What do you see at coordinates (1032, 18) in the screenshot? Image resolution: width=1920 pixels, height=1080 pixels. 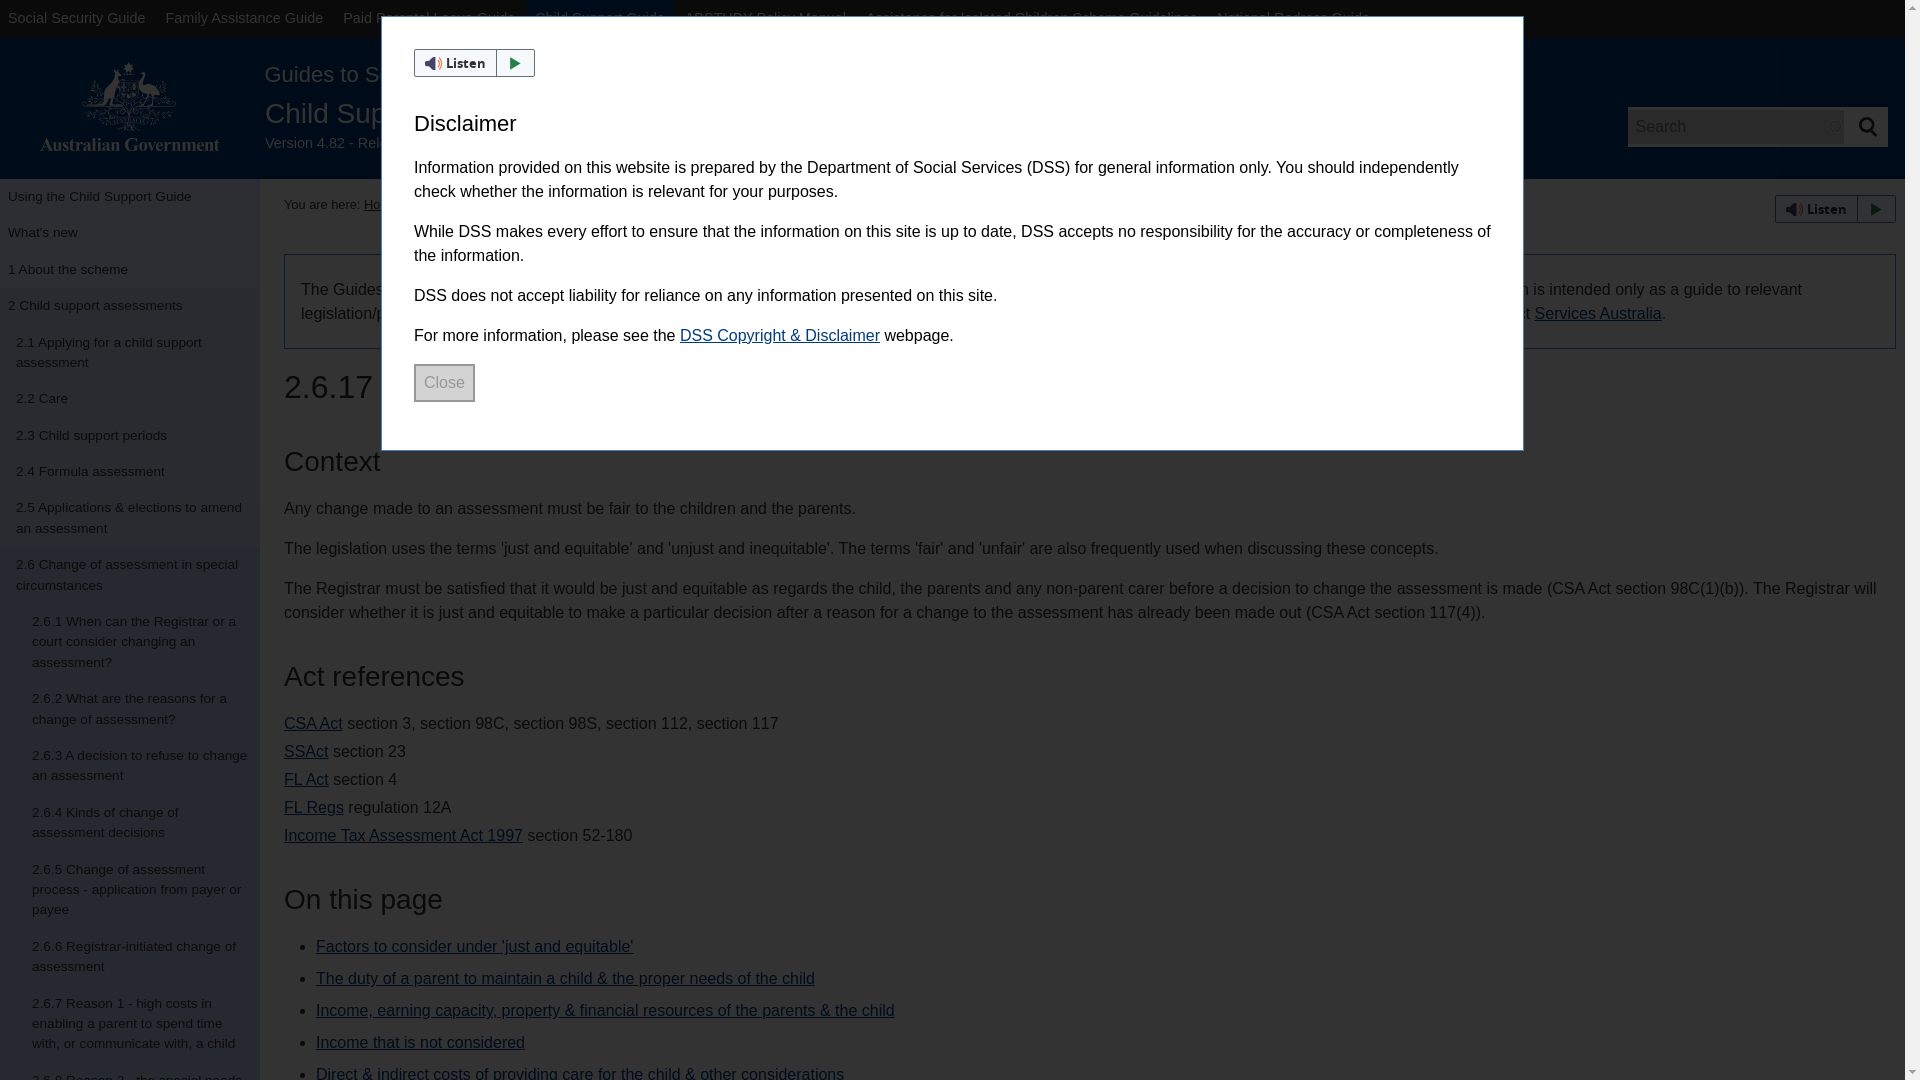 I see `Assistance for Isolated Children Scheme Guidelines` at bounding box center [1032, 18].